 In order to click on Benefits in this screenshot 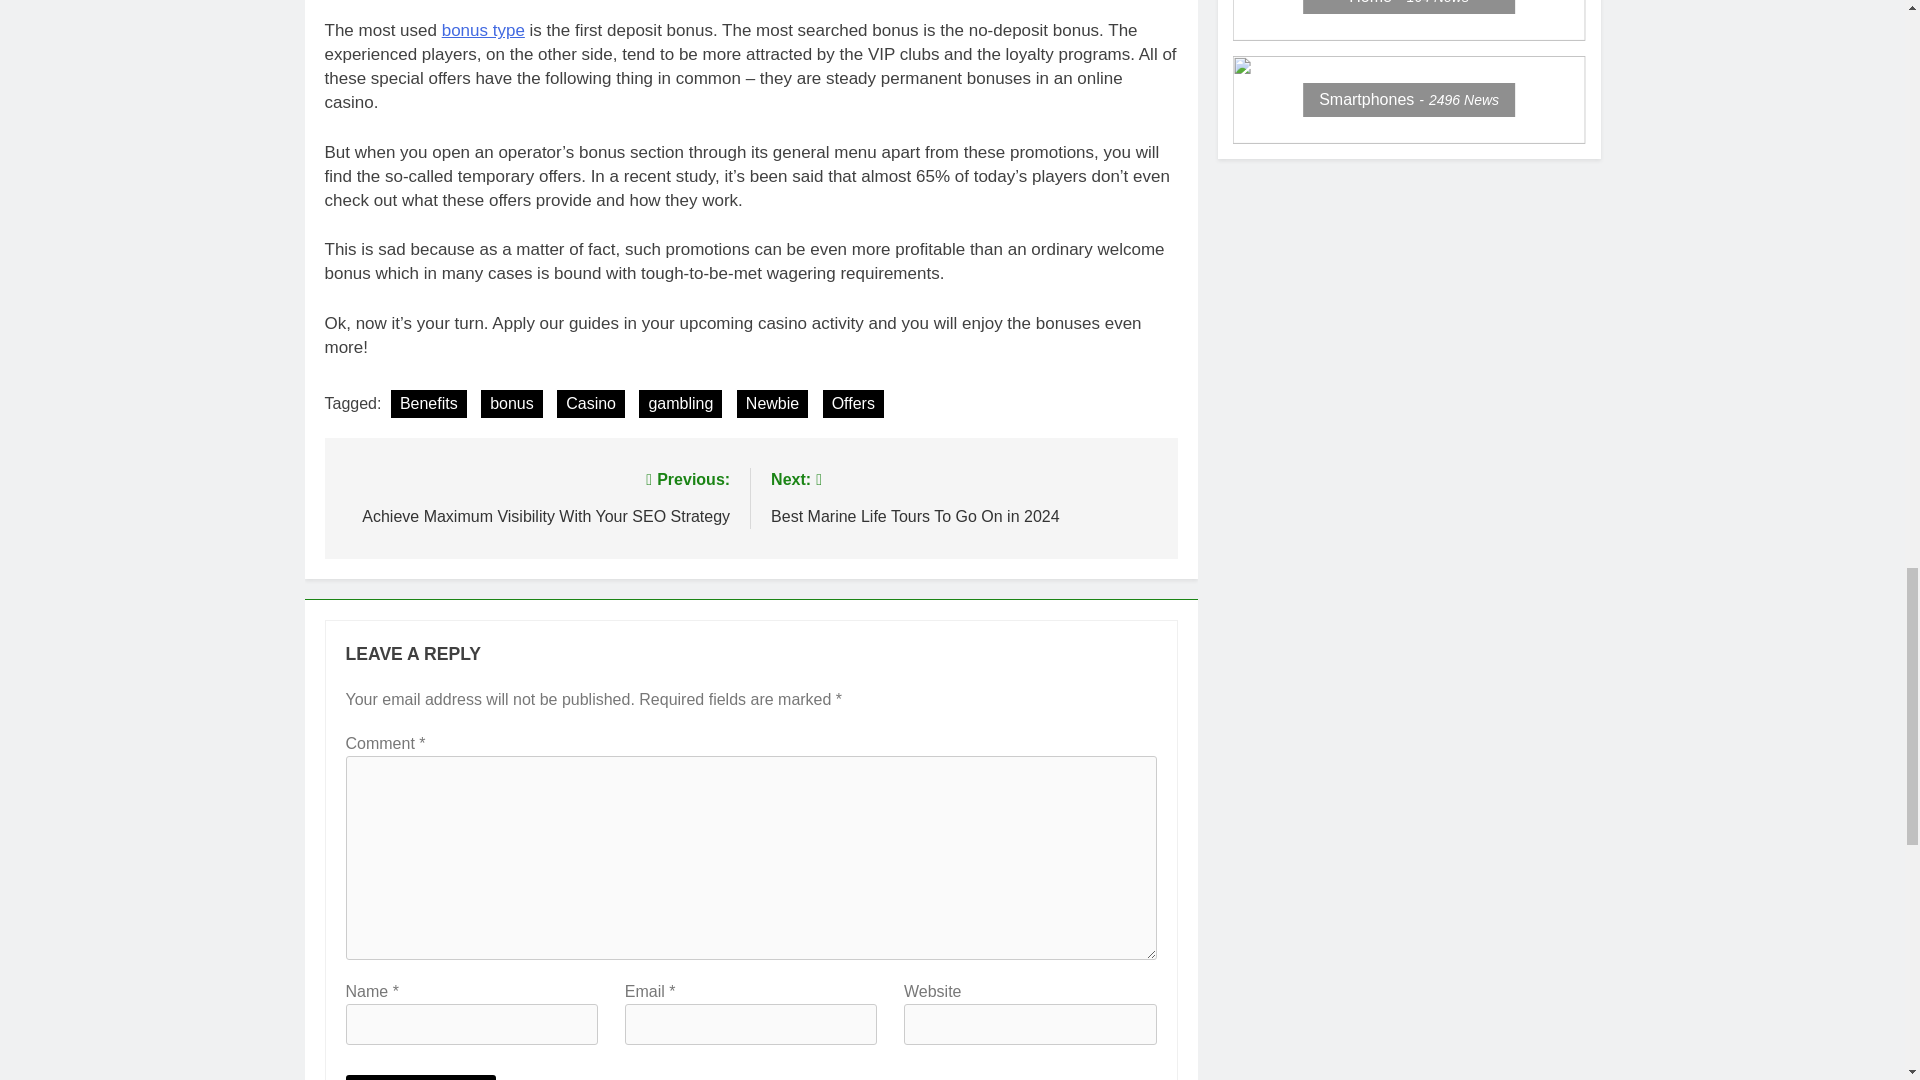, I will do `click(428, 403)`.